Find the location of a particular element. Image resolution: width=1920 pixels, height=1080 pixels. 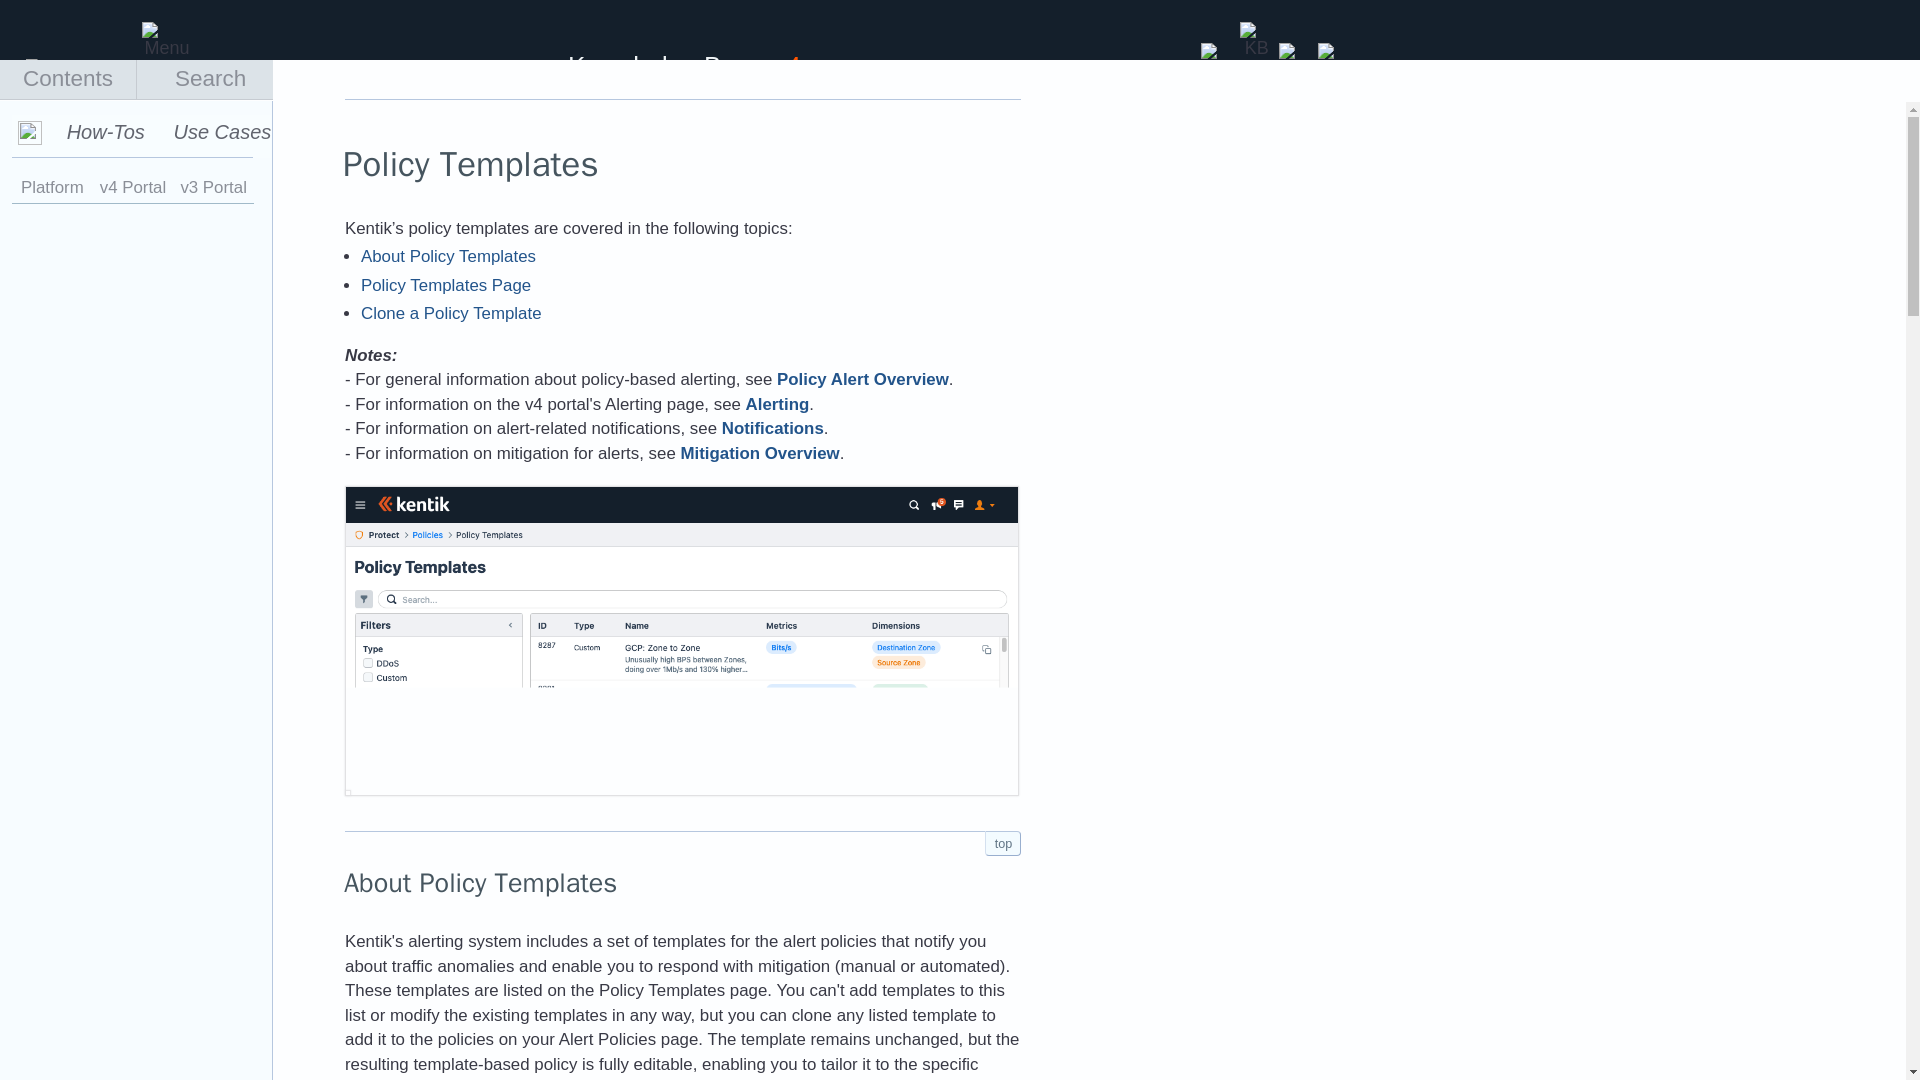

go: Kentik website is located at coordinates (78, 69).